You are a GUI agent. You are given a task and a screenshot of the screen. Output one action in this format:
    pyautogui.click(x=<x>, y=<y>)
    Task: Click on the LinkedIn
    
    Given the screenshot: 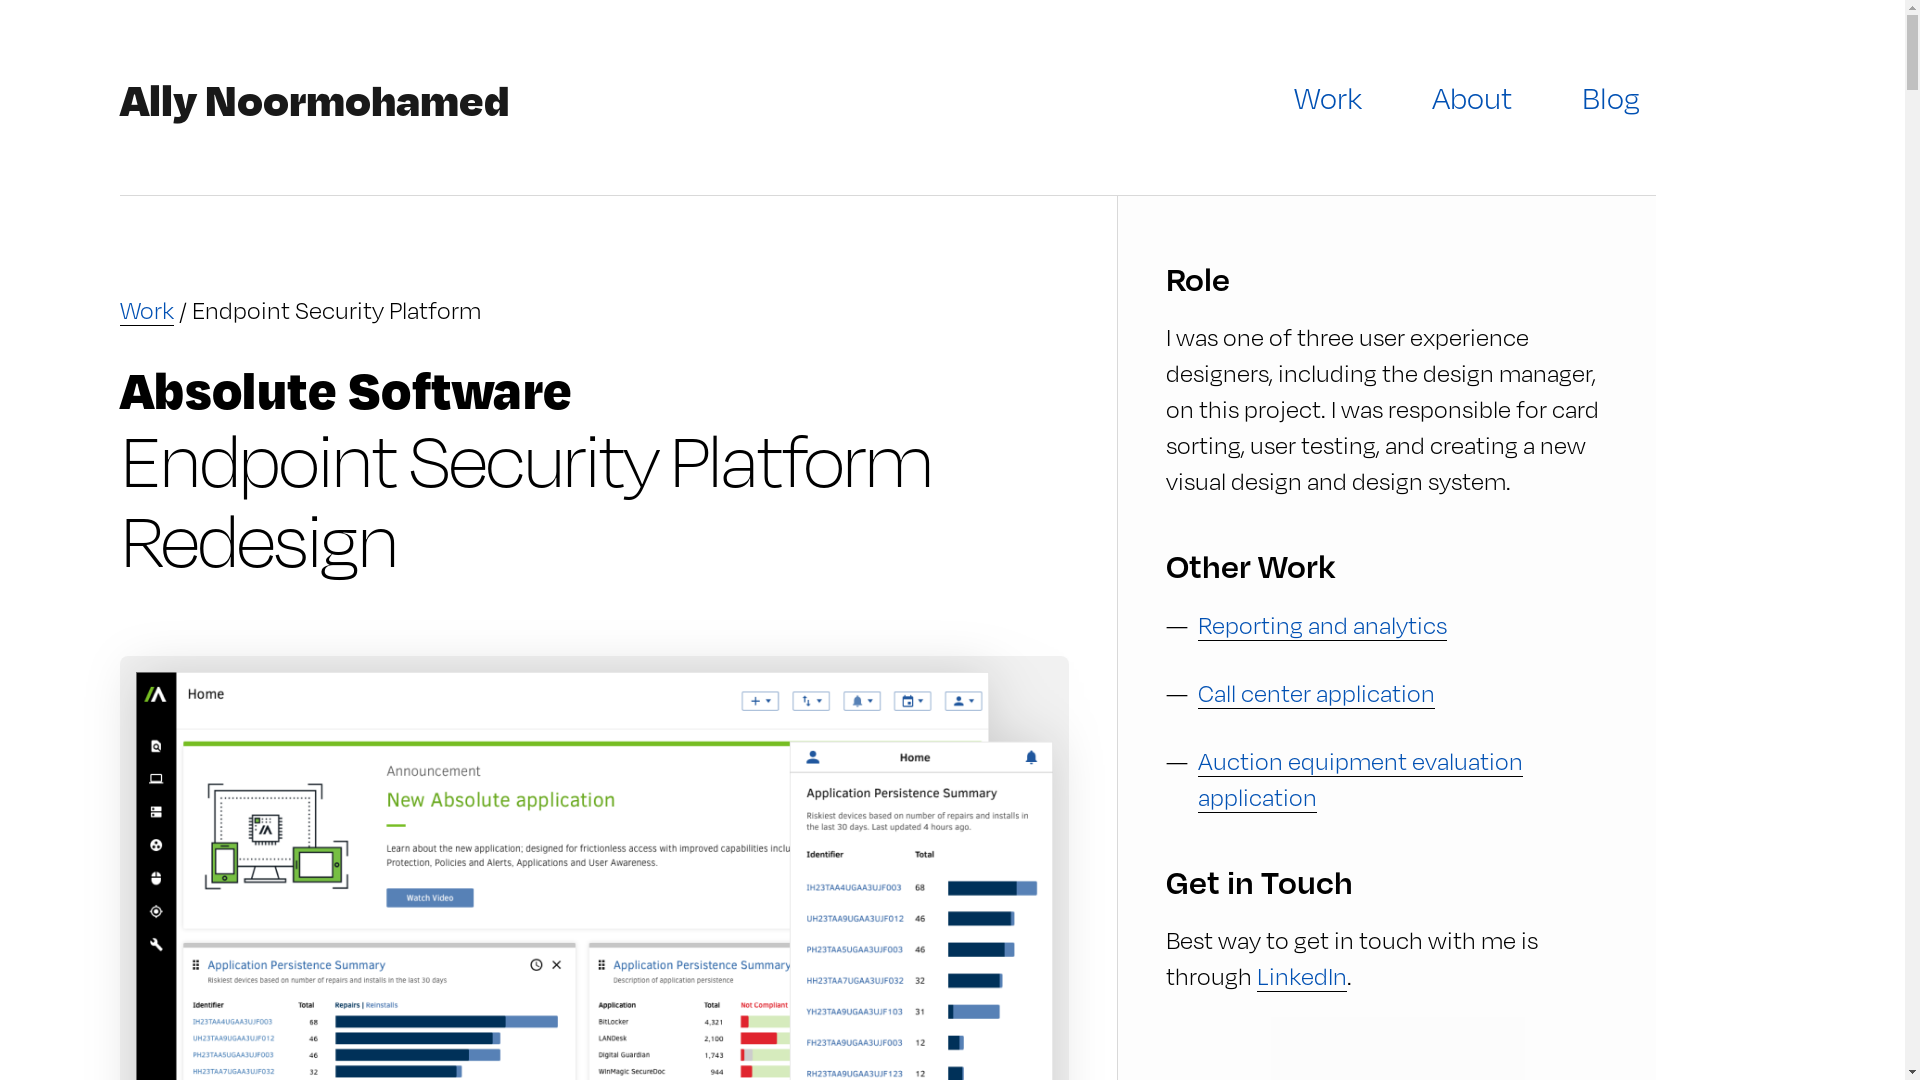 What is the action you would take?
    pyautogui.click(x=1302, y=976)
    